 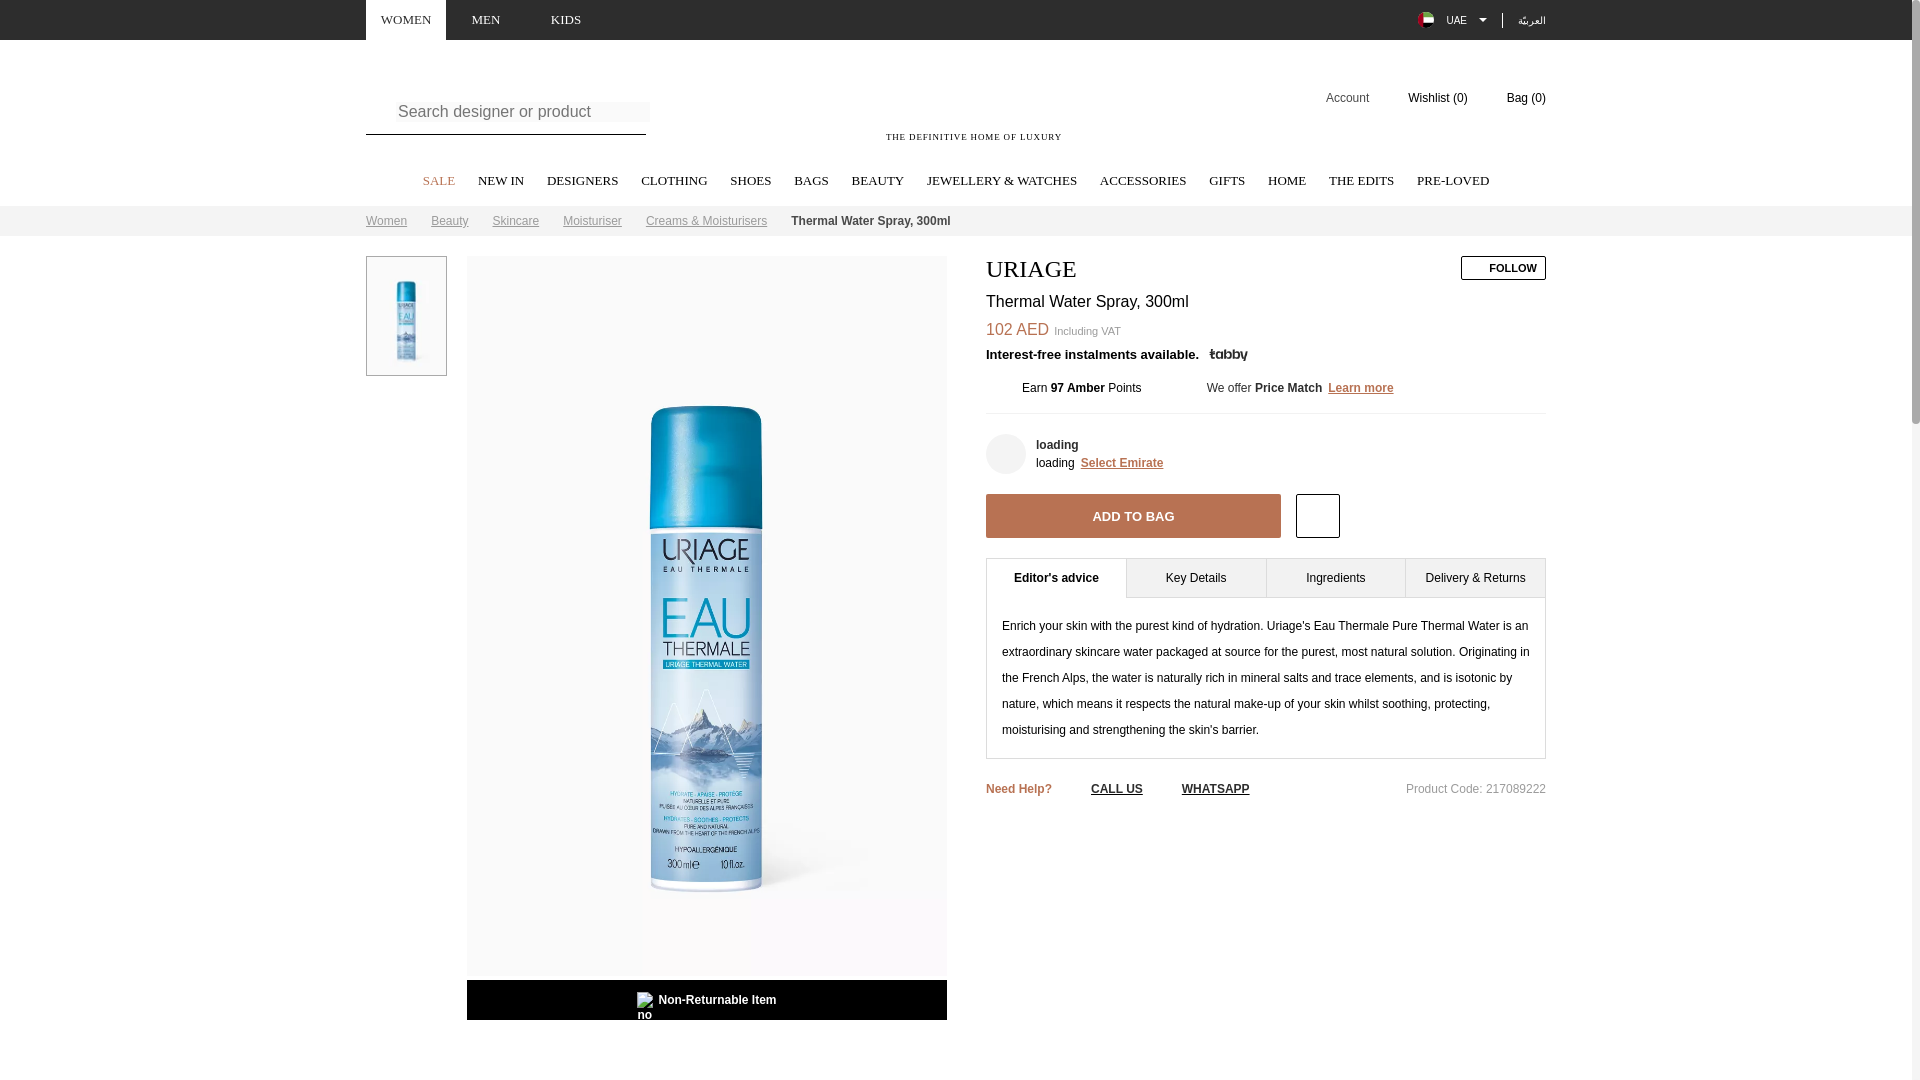 I want to click on ACCESSORIES, so click(x=1143, y=182).